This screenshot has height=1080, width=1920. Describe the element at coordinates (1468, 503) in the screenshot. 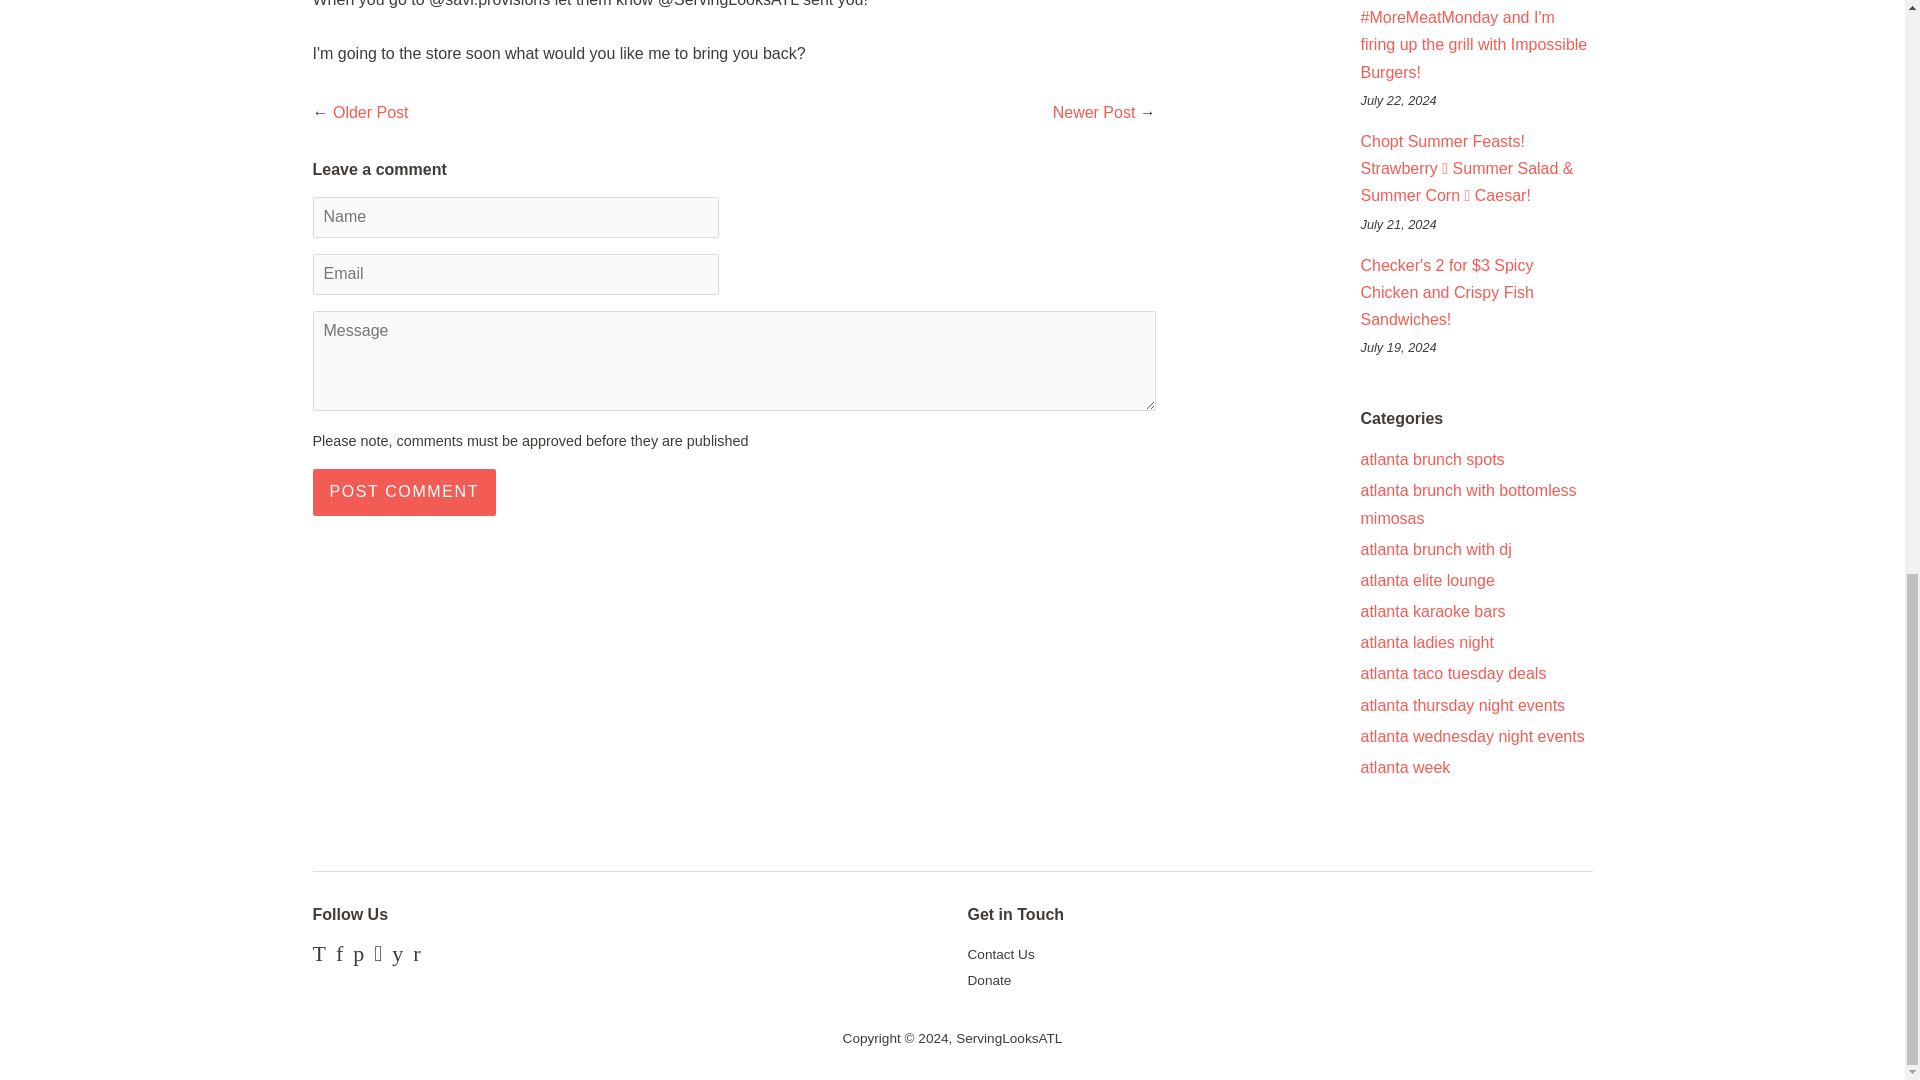

I see `Show articles tagged atlanta brunch with bottomless mimosas` at that location.